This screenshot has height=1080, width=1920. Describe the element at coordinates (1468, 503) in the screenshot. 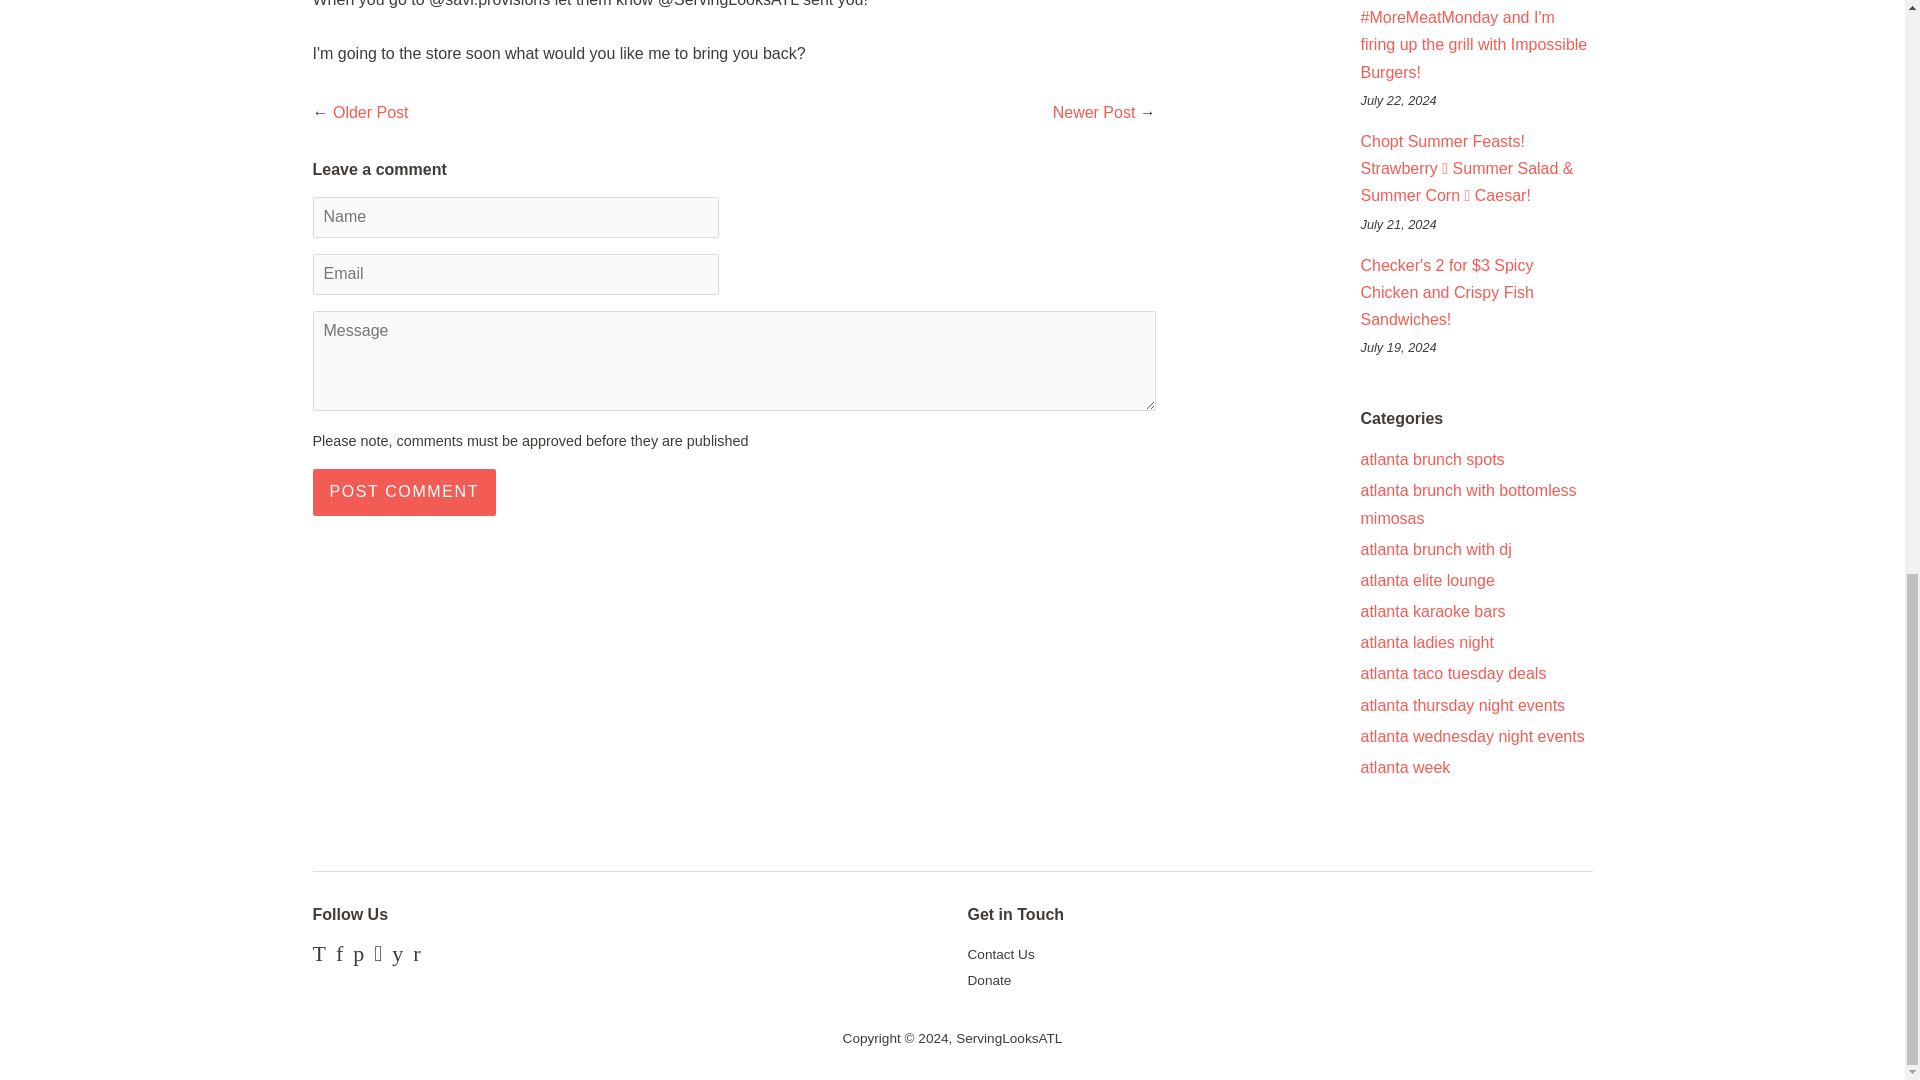

I see `Show articles tagged atlanta brunch with bottomless mimosas` at that location.